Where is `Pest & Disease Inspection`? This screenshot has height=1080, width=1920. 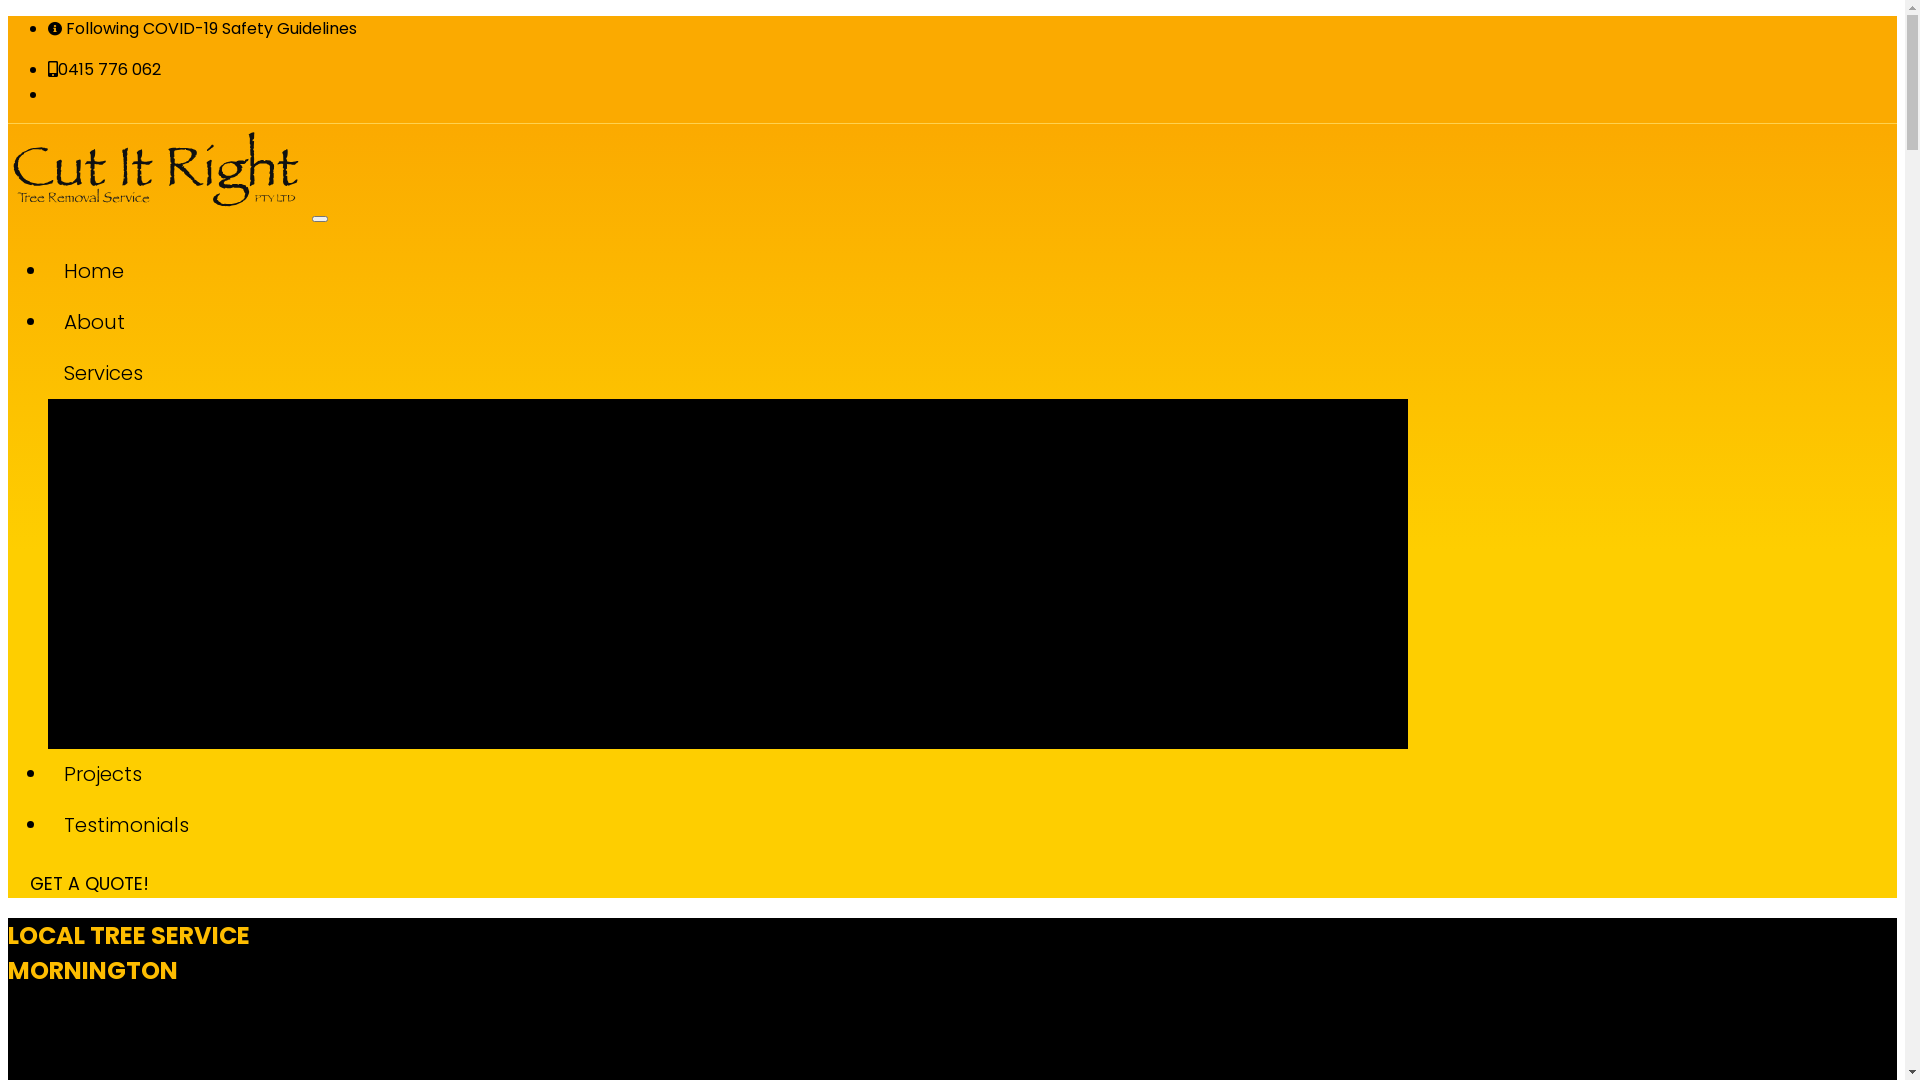 Pest & Disease Inspection is located at coordinates (748, 696).